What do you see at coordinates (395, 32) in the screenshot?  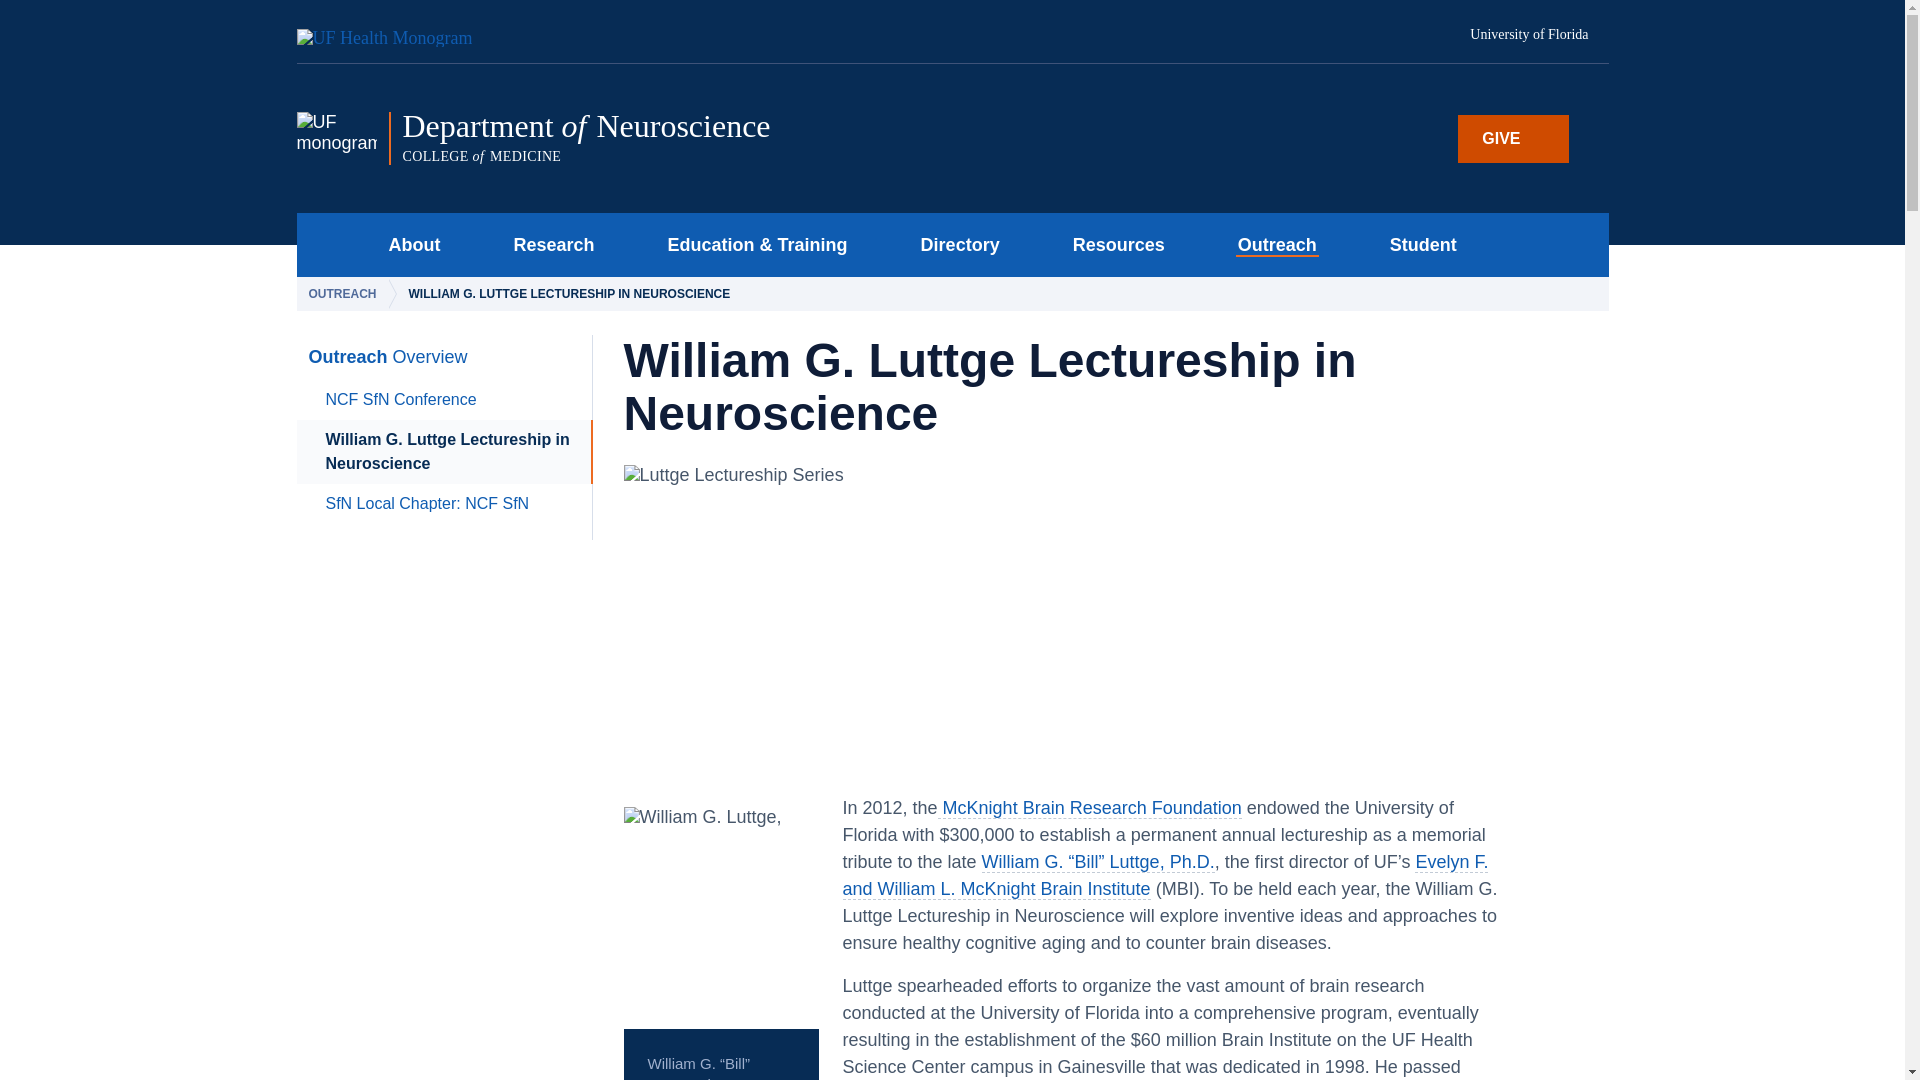 I see `GIVE` at bounding box center [395, 32].